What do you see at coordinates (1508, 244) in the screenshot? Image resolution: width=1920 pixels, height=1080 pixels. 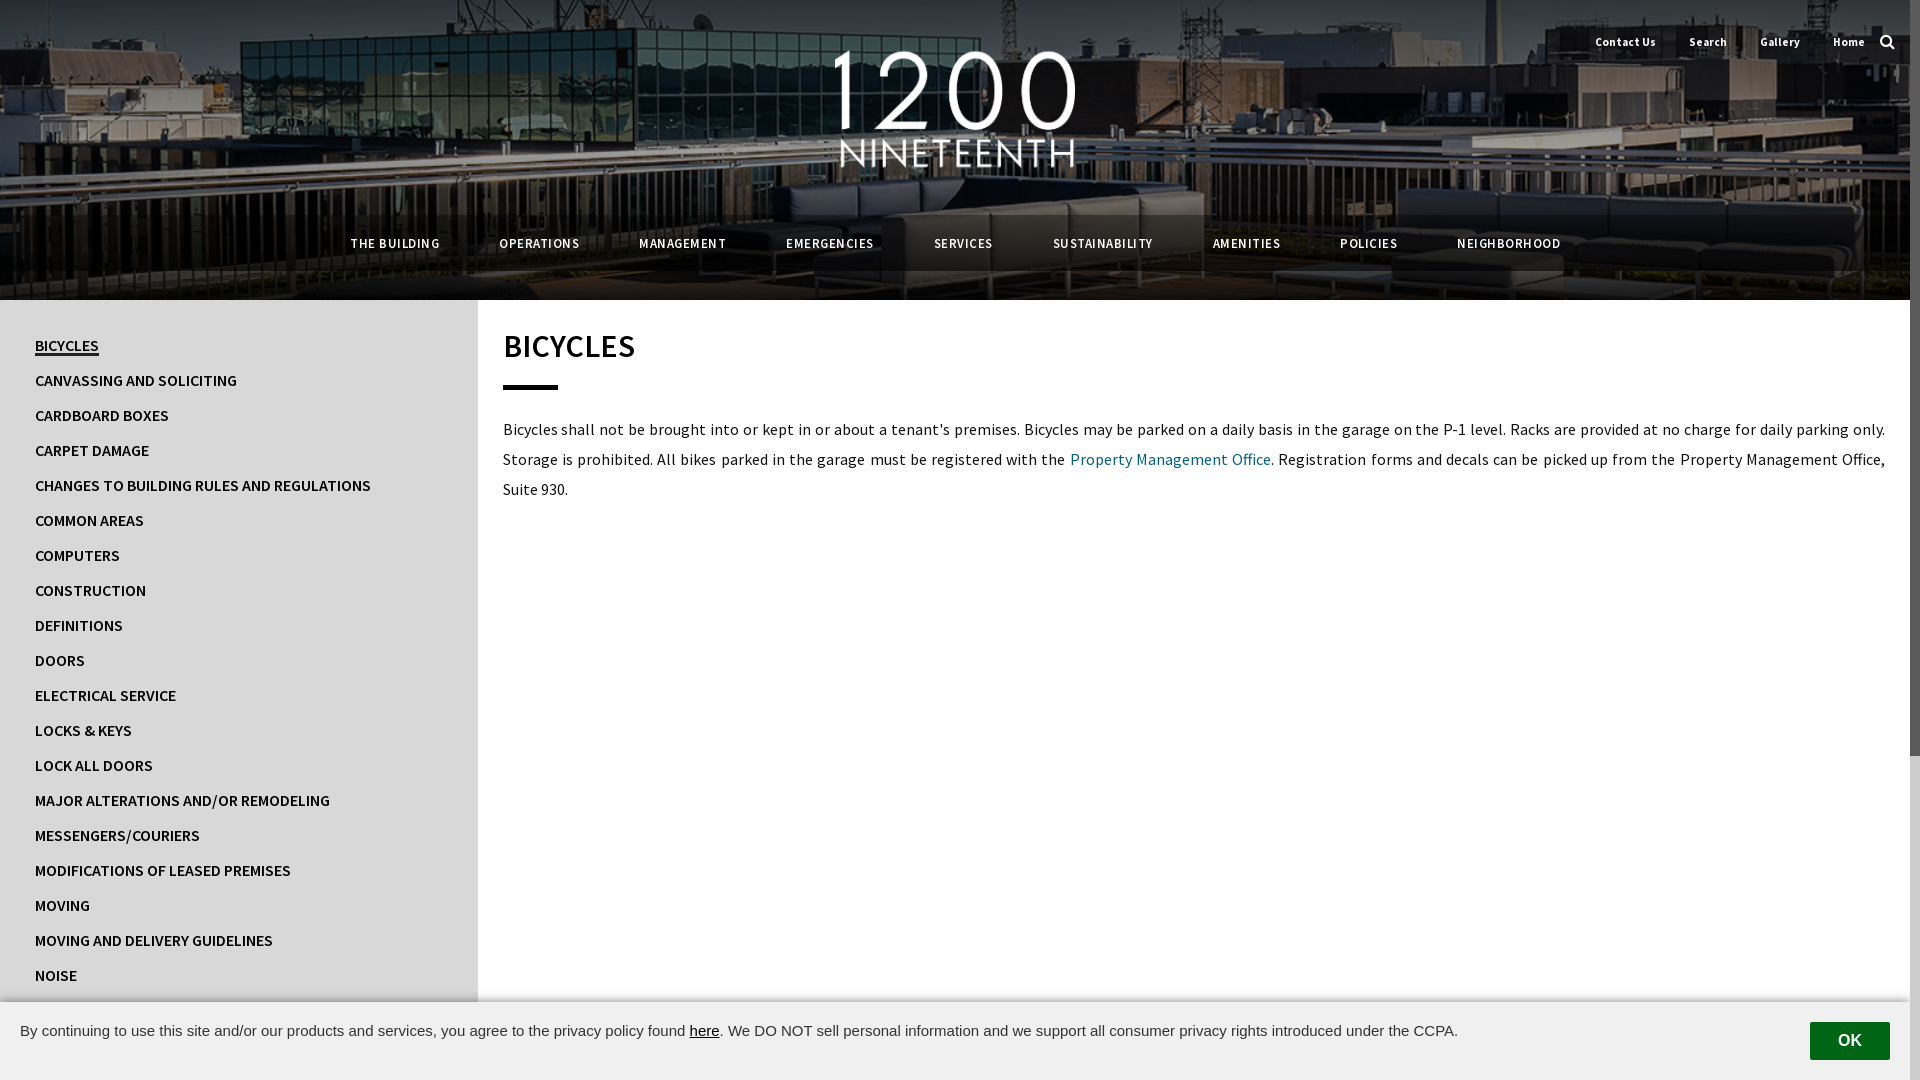 I see `NEIGHBORHOOD` at bounding box center [1508, 244].